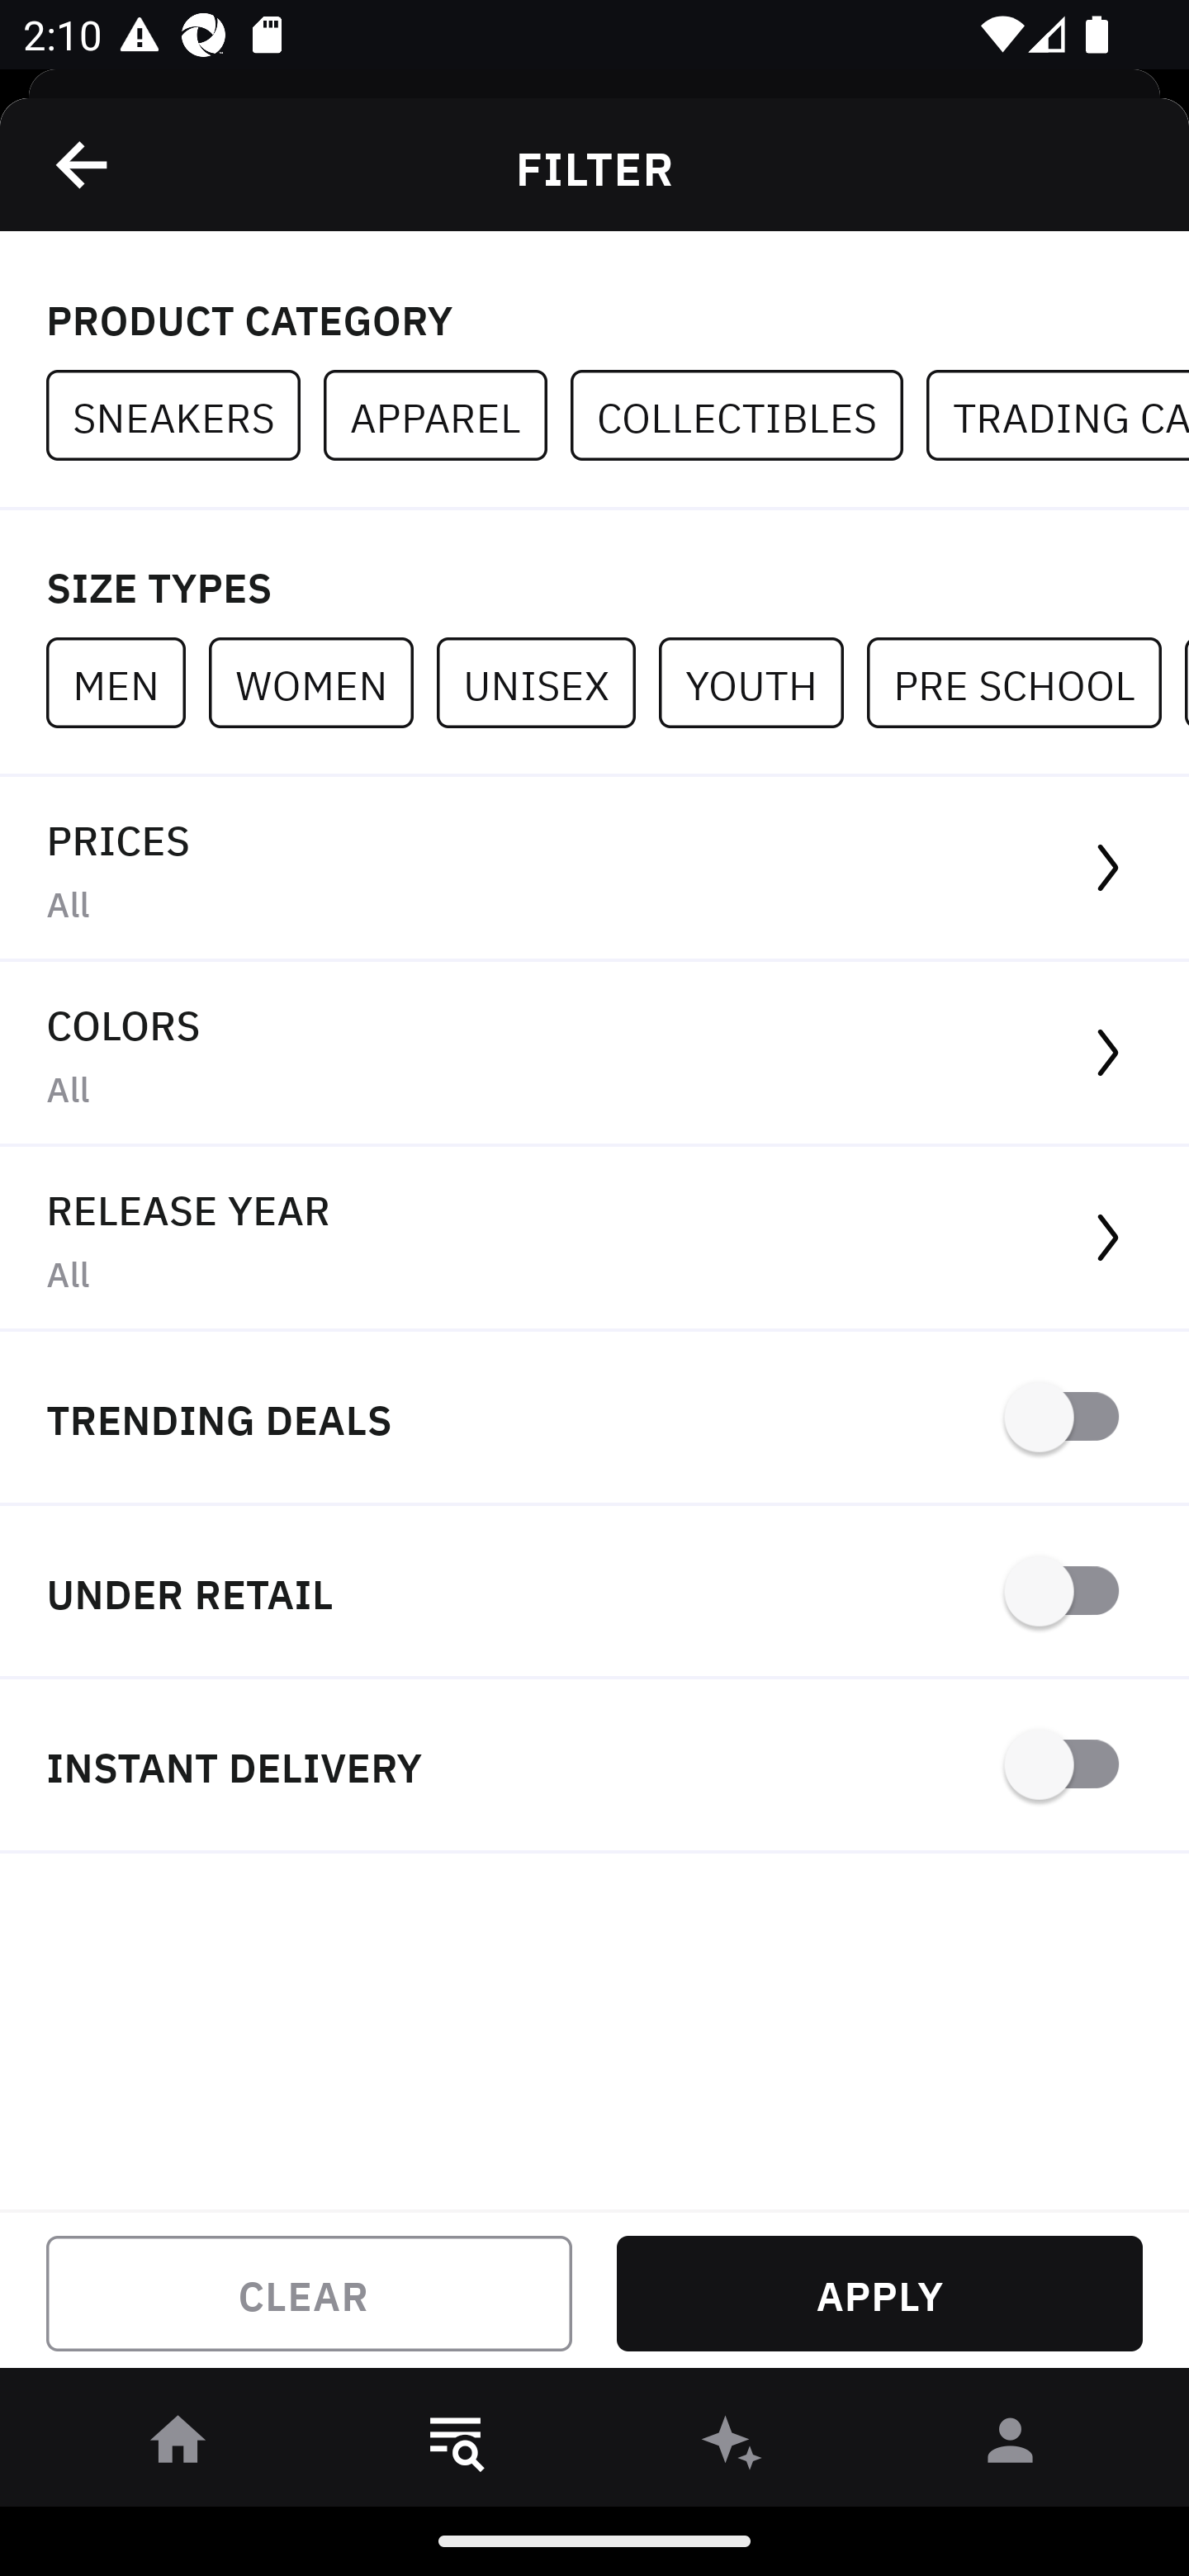 The width and height of the screenshot is (1189, 2576). Describe the element at coordinates (733, 2446) in the screenshot. I see `󰫢` at that location.